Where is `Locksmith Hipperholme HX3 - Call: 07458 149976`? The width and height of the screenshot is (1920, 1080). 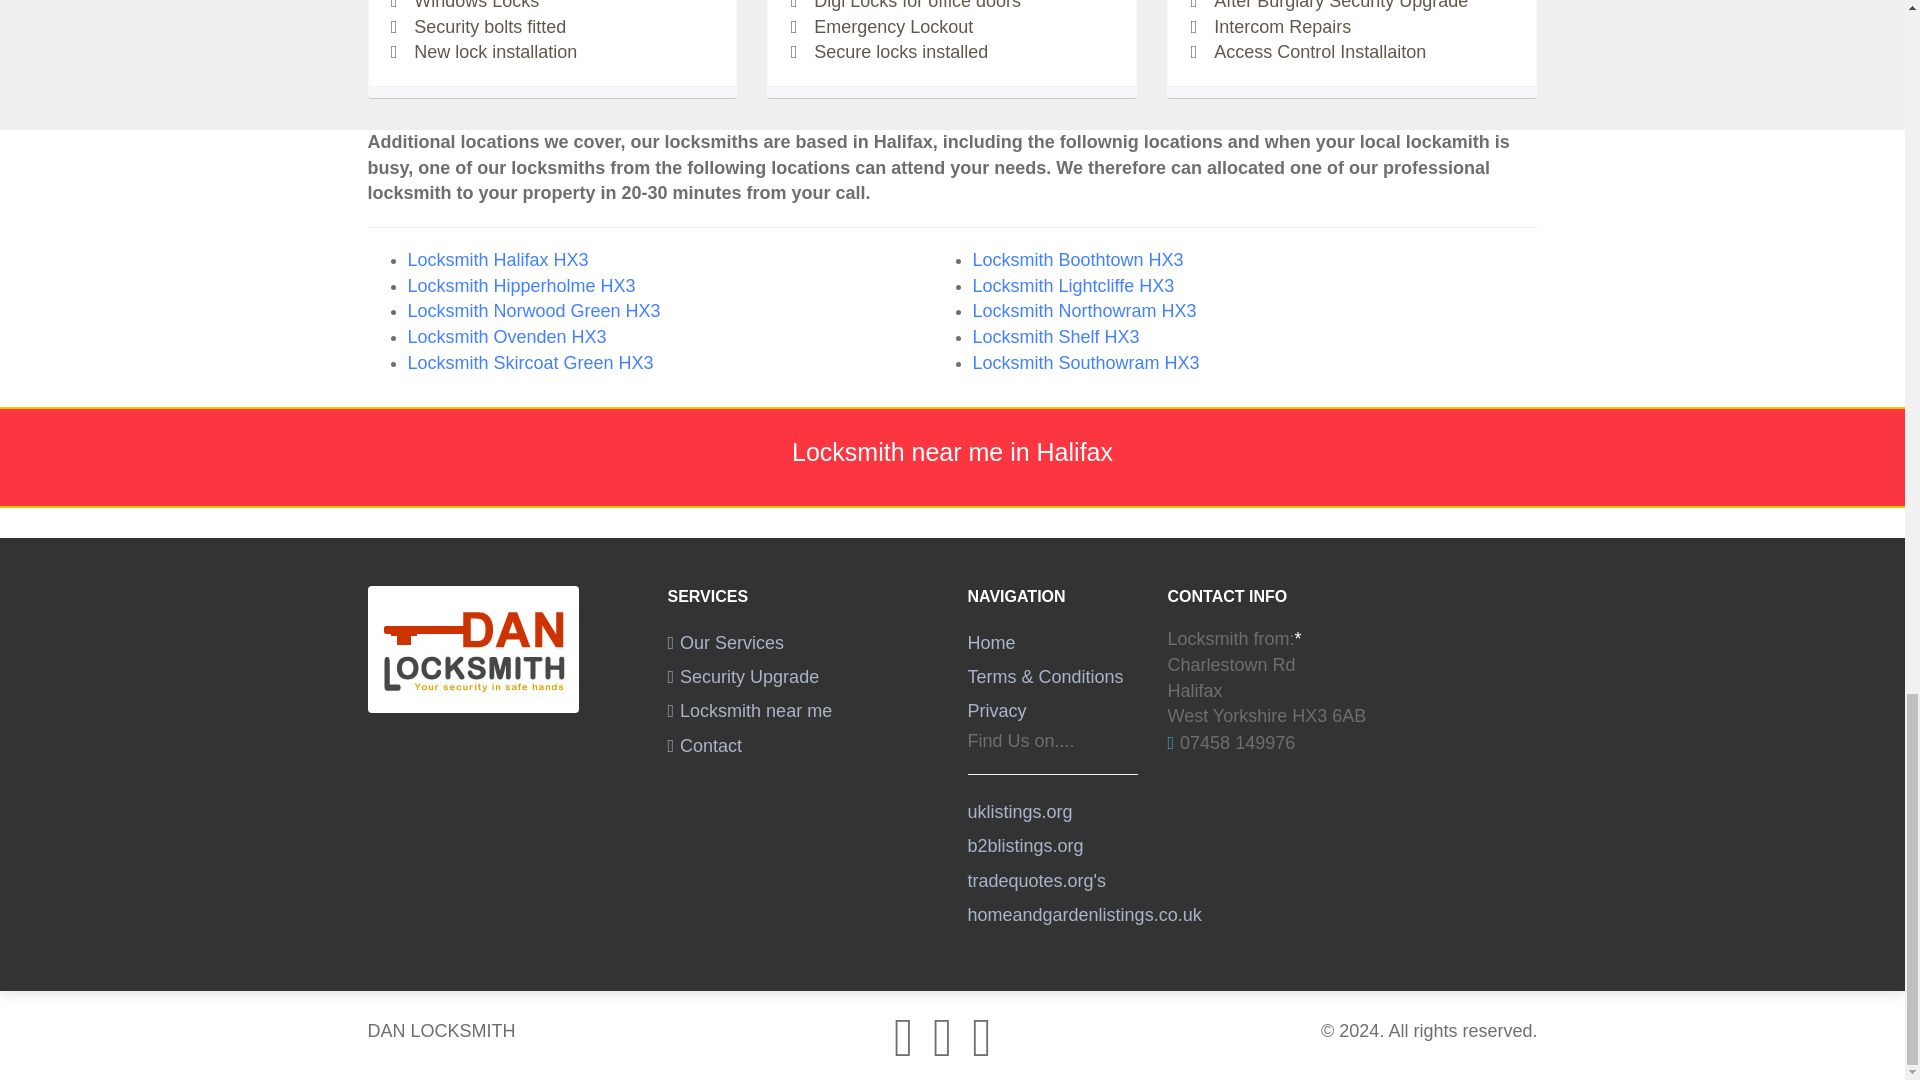 Locksmith Hipperholme HX3 - Call: 07458 149976 is located at coordinates (521, 286).